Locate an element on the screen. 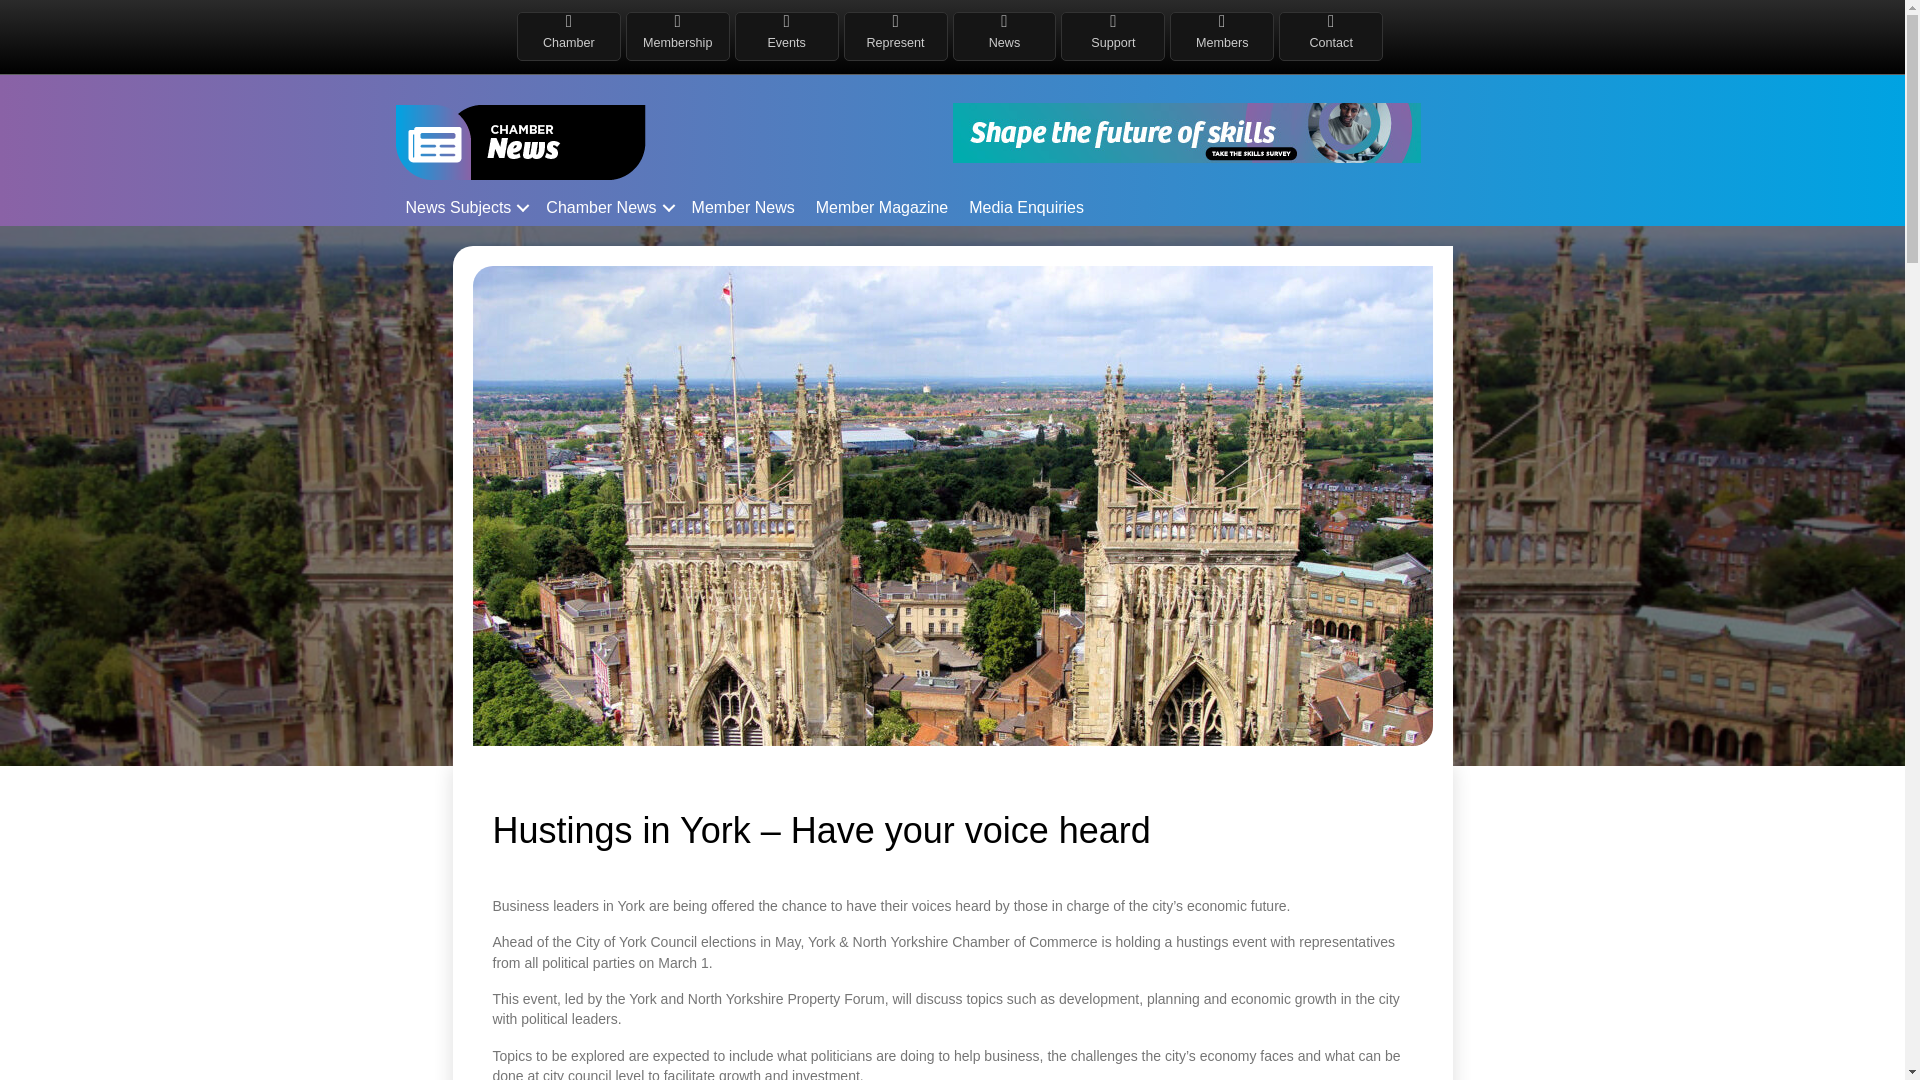 The width and height of the screenshot is (1920, 1080). Membership is located at coordinates (678, 36).